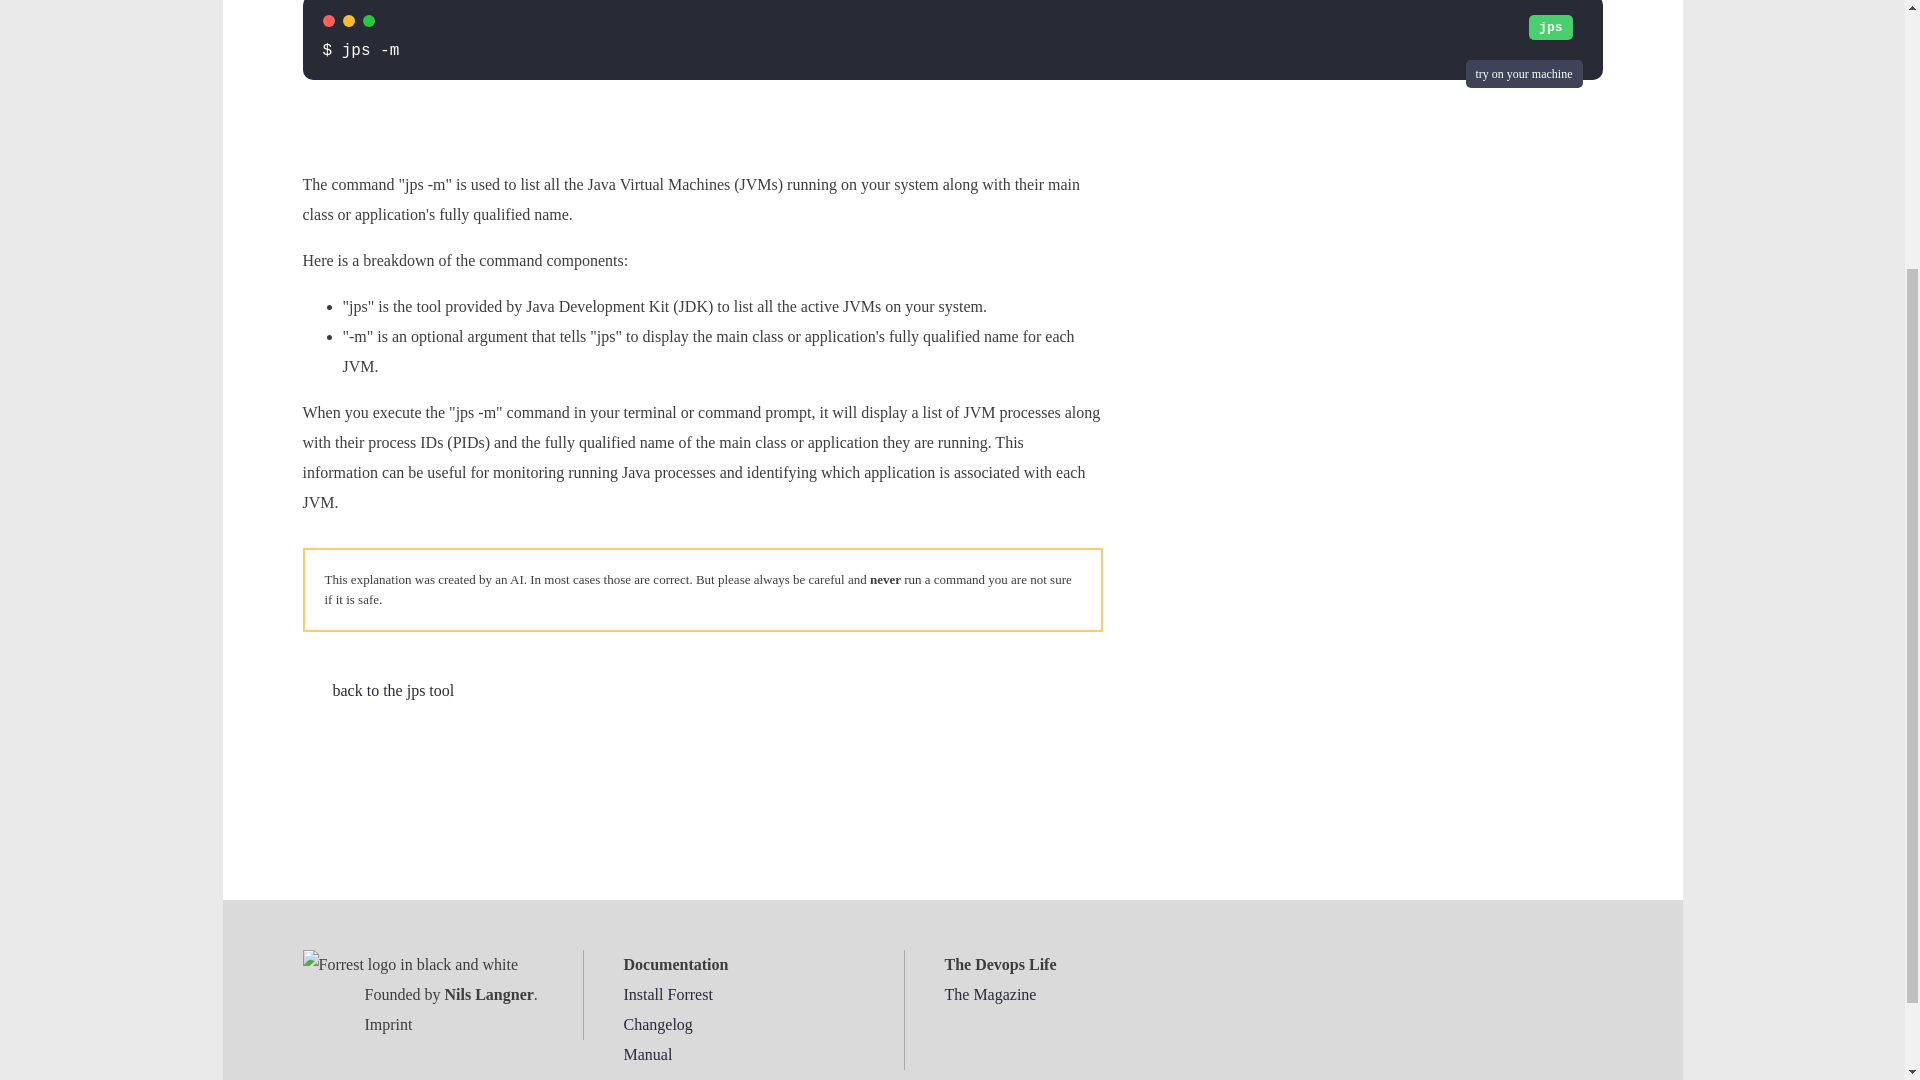  What do you see at coordinates (388, 1024) in the screenshot?
I see `Imprint` at bounding box center [388, 1024].